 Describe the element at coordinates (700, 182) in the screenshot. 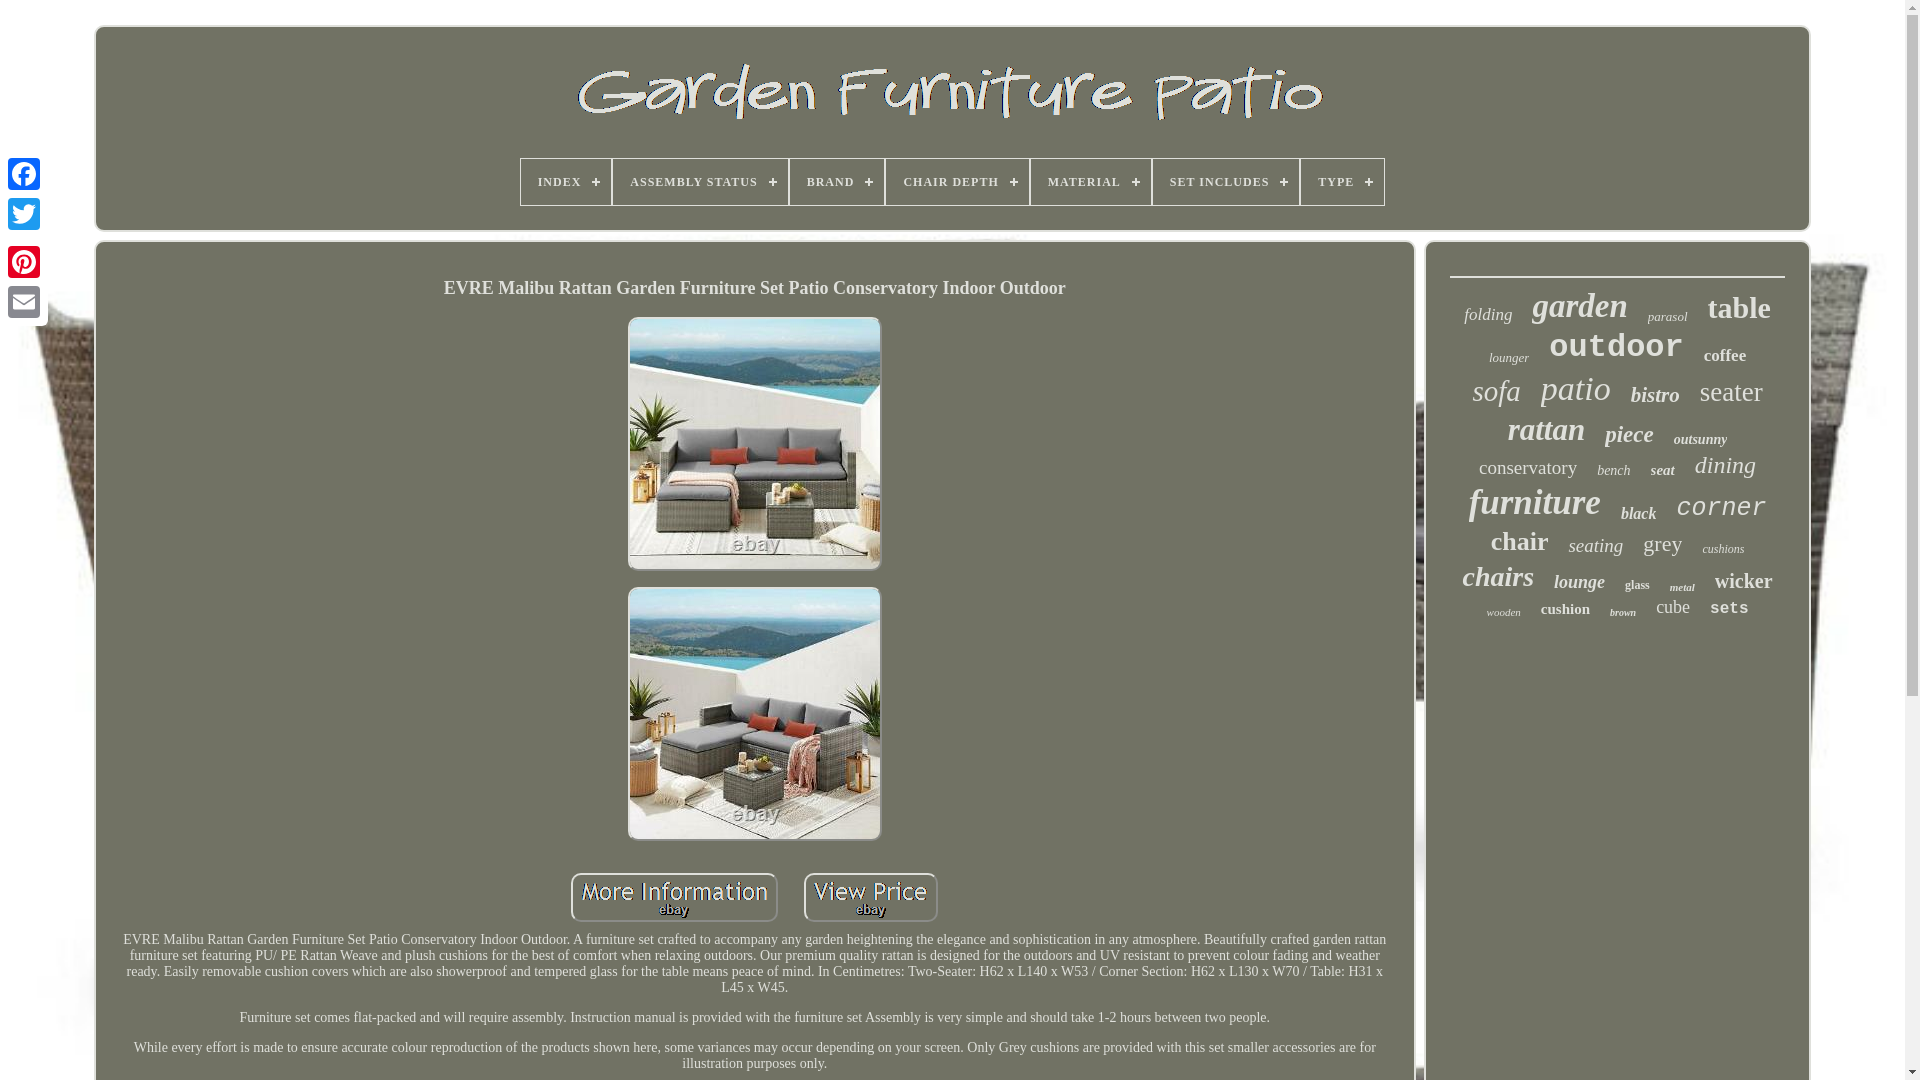

I see `ASSEMBLY STATUS` at that location.